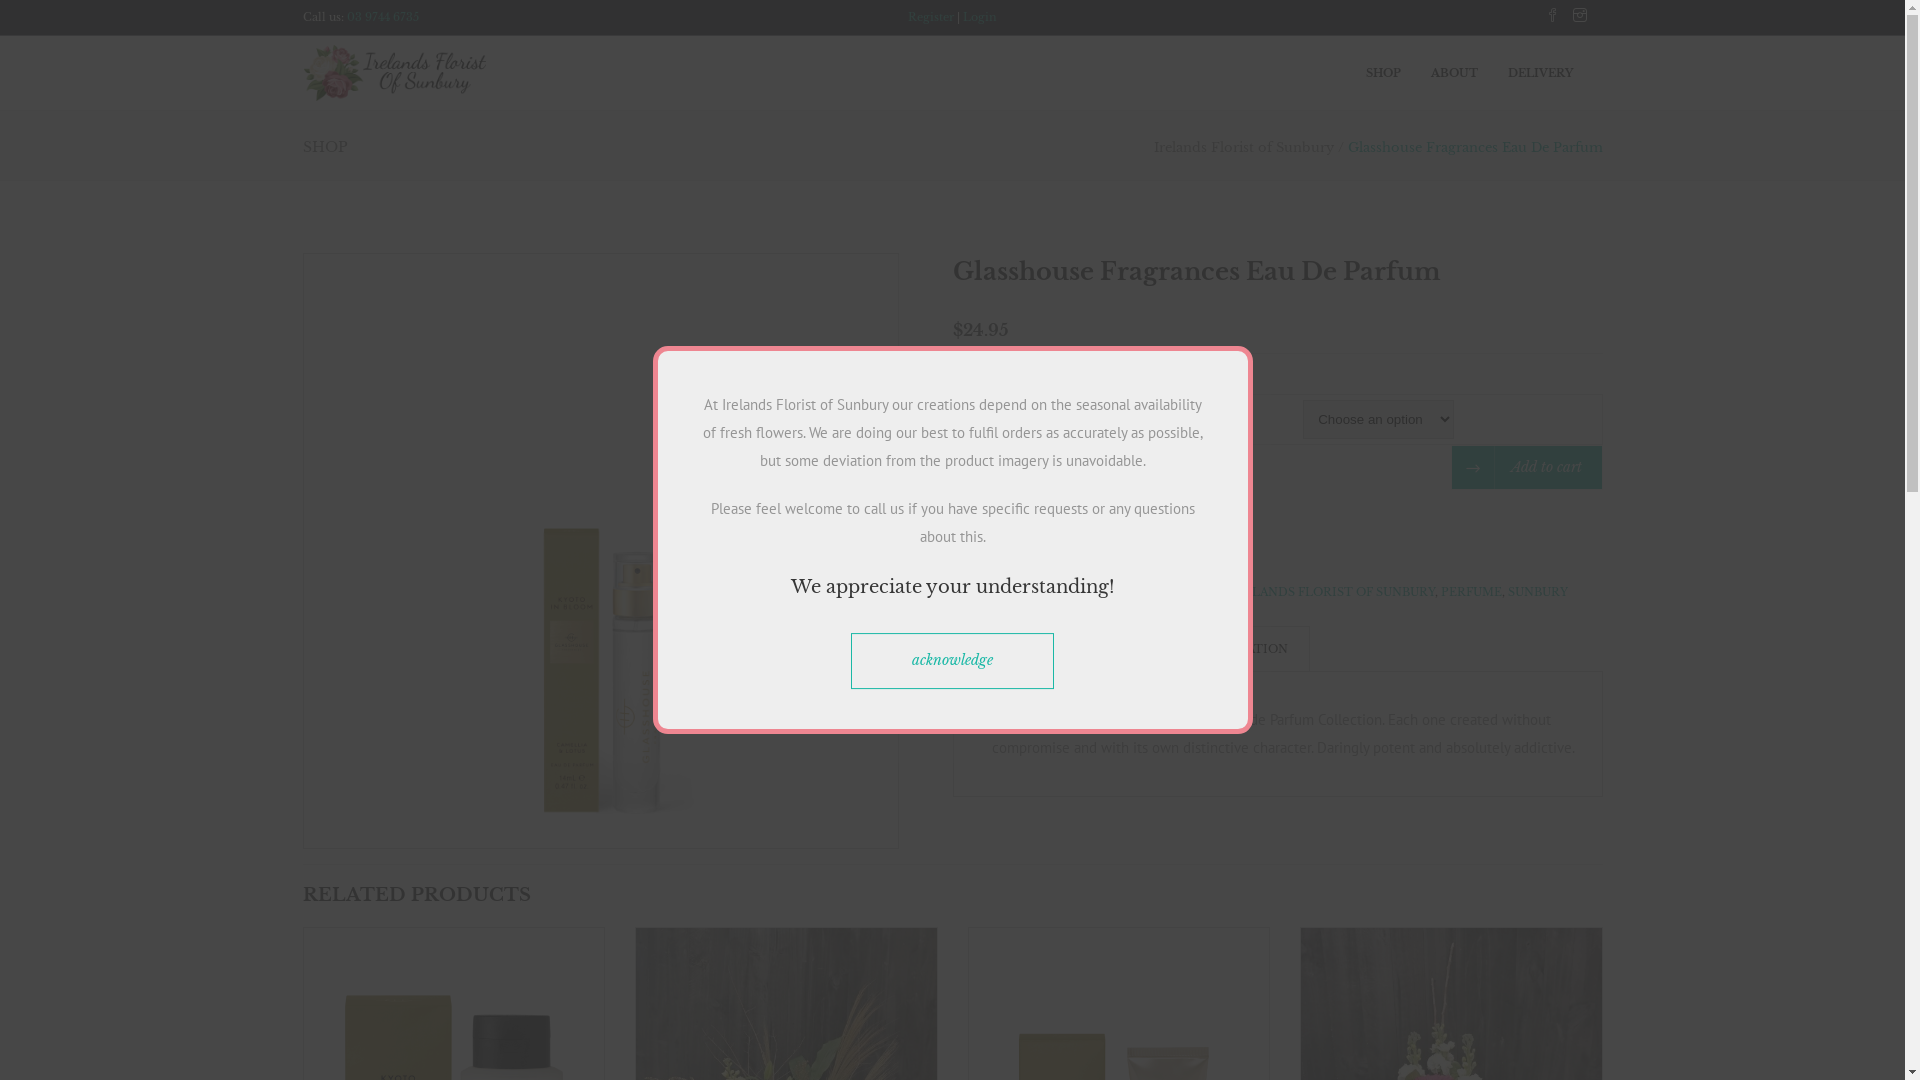 This screenshot has height=1080, width=1920. I want to click on SHOP, so click(1398, 73).